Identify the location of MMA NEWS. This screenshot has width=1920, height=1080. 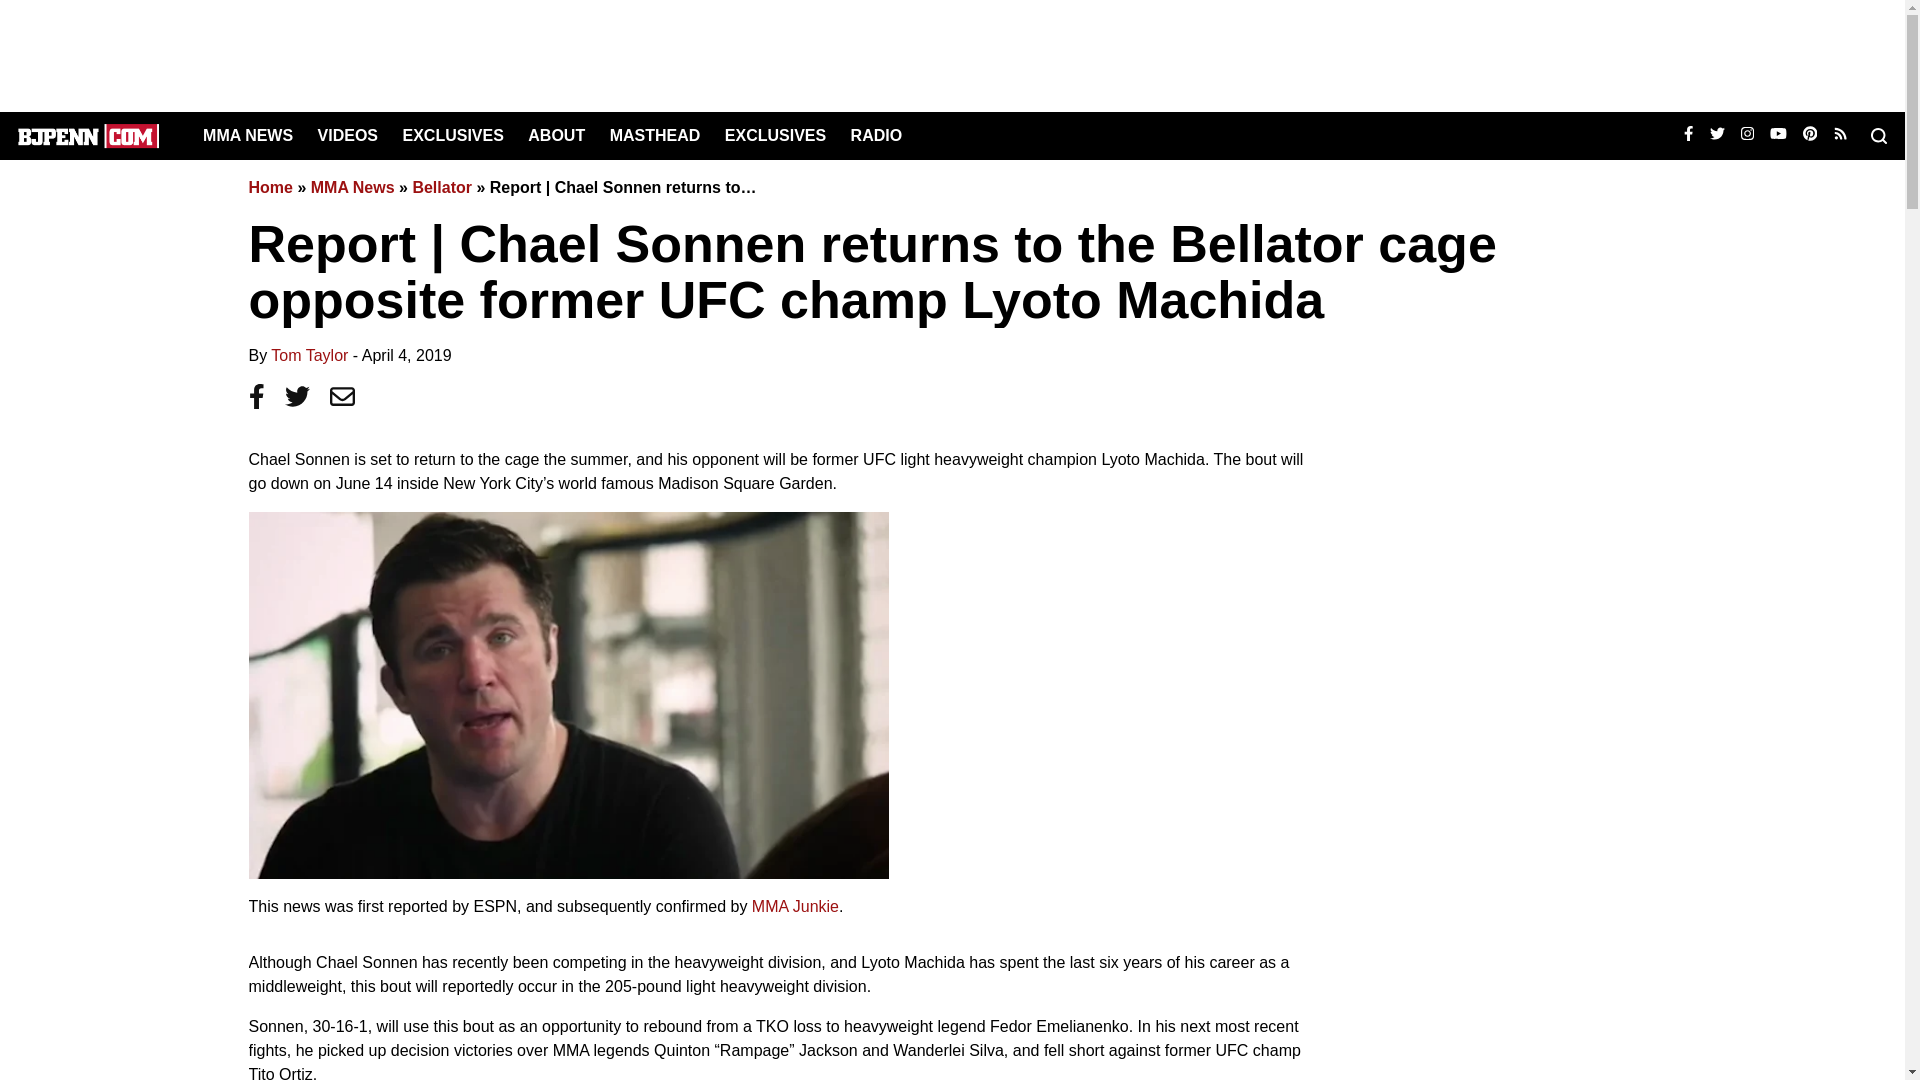
(248, 135).